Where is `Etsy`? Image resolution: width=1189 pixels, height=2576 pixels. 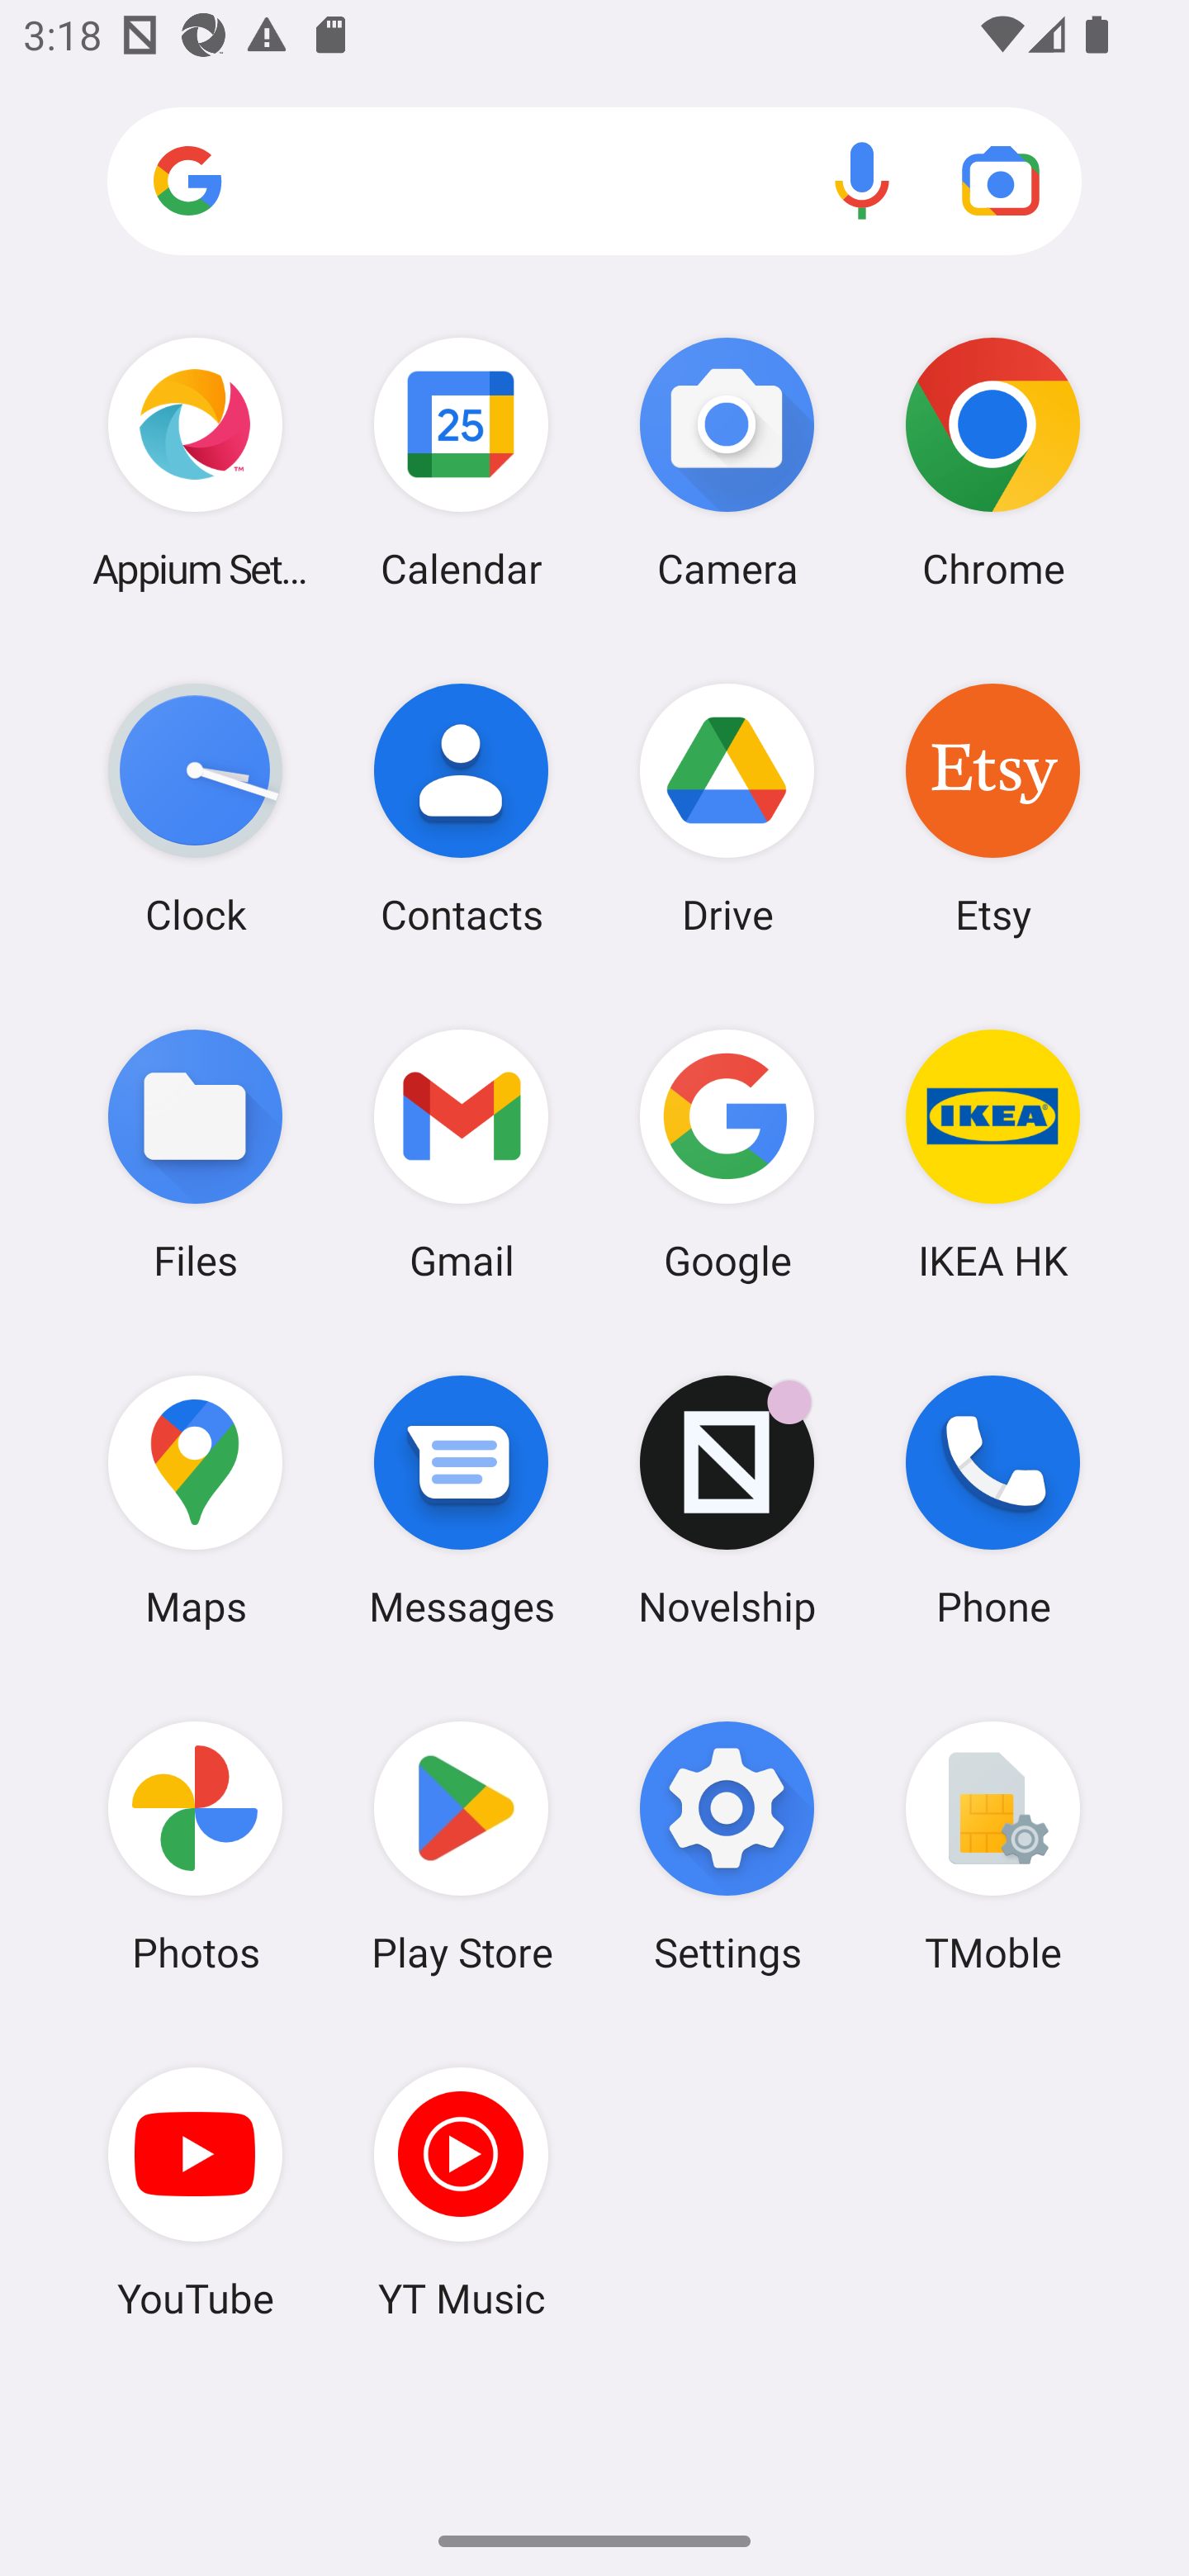 Etsy is located at coordinates (992, 808).